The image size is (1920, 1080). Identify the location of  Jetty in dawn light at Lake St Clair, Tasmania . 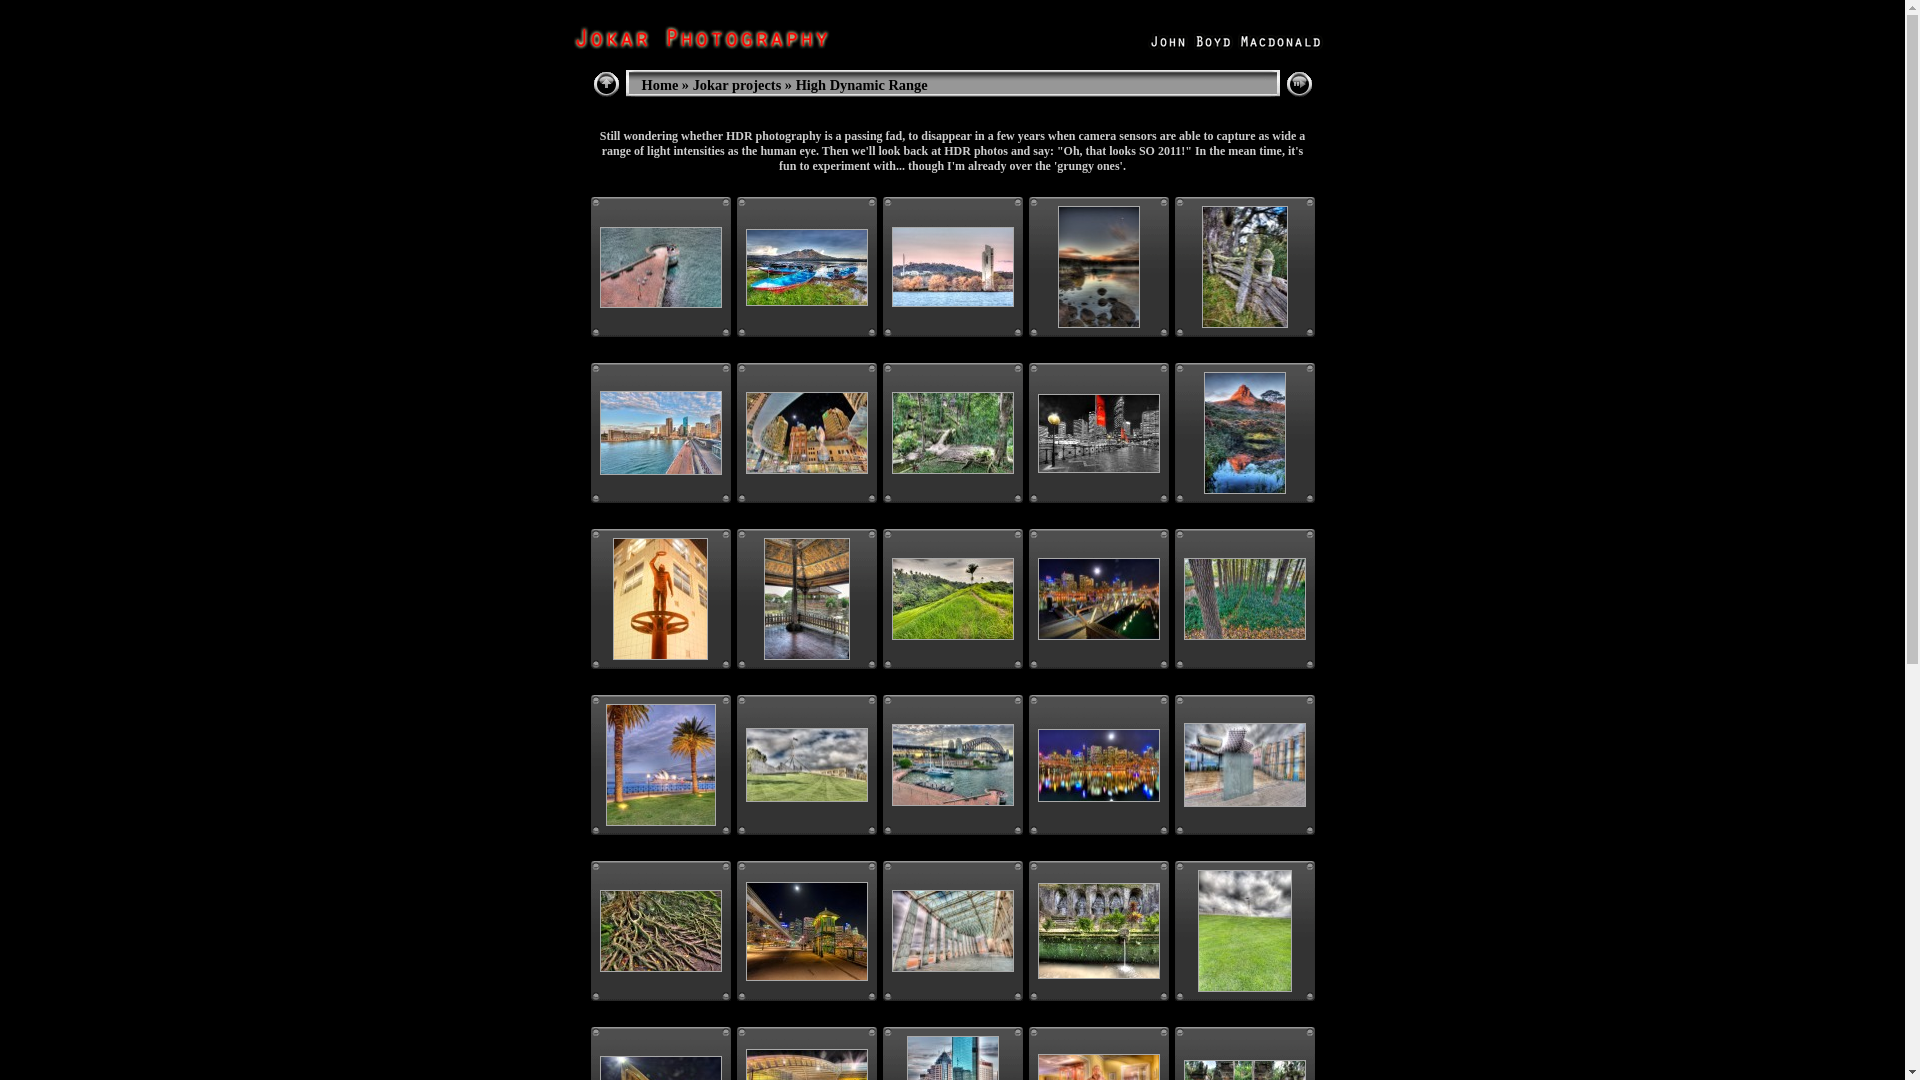
(1099, 267).